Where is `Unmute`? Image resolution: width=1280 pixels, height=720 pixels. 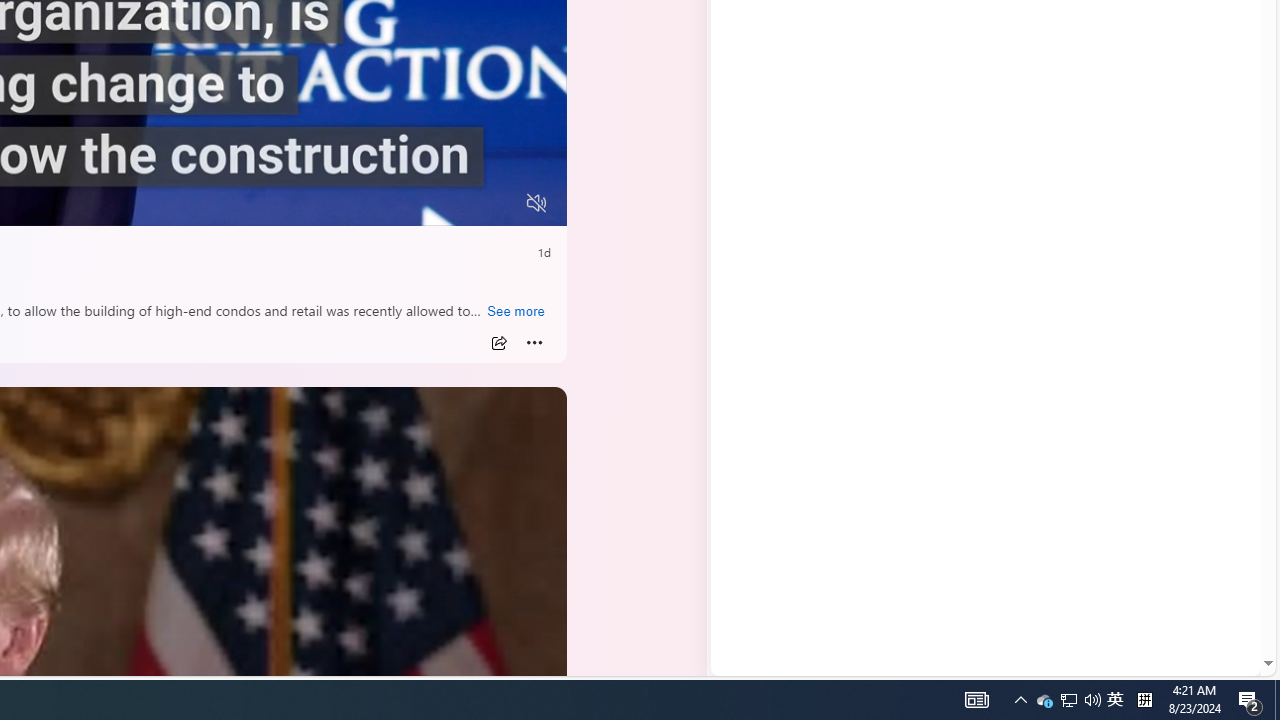 Unmute is located at coordinates (536, 203).